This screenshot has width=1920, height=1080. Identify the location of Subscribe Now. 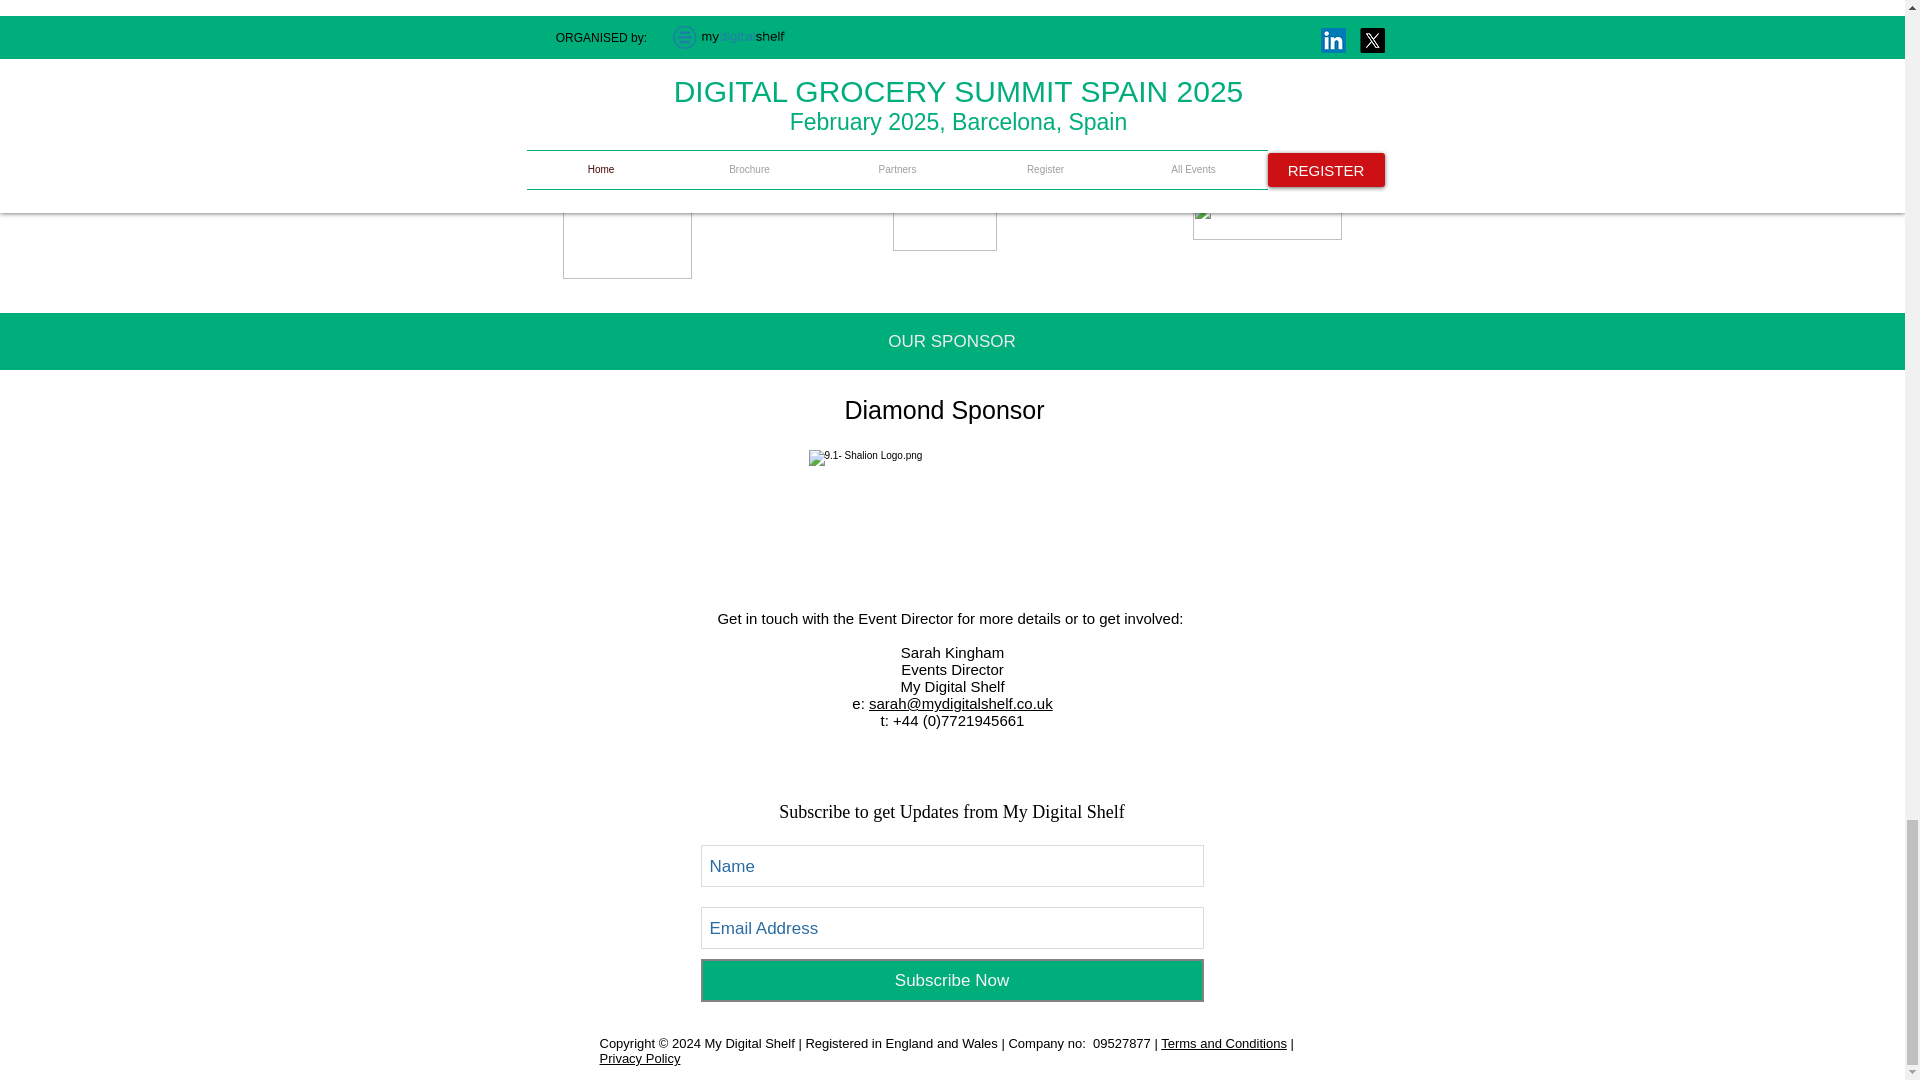
(952, 980).